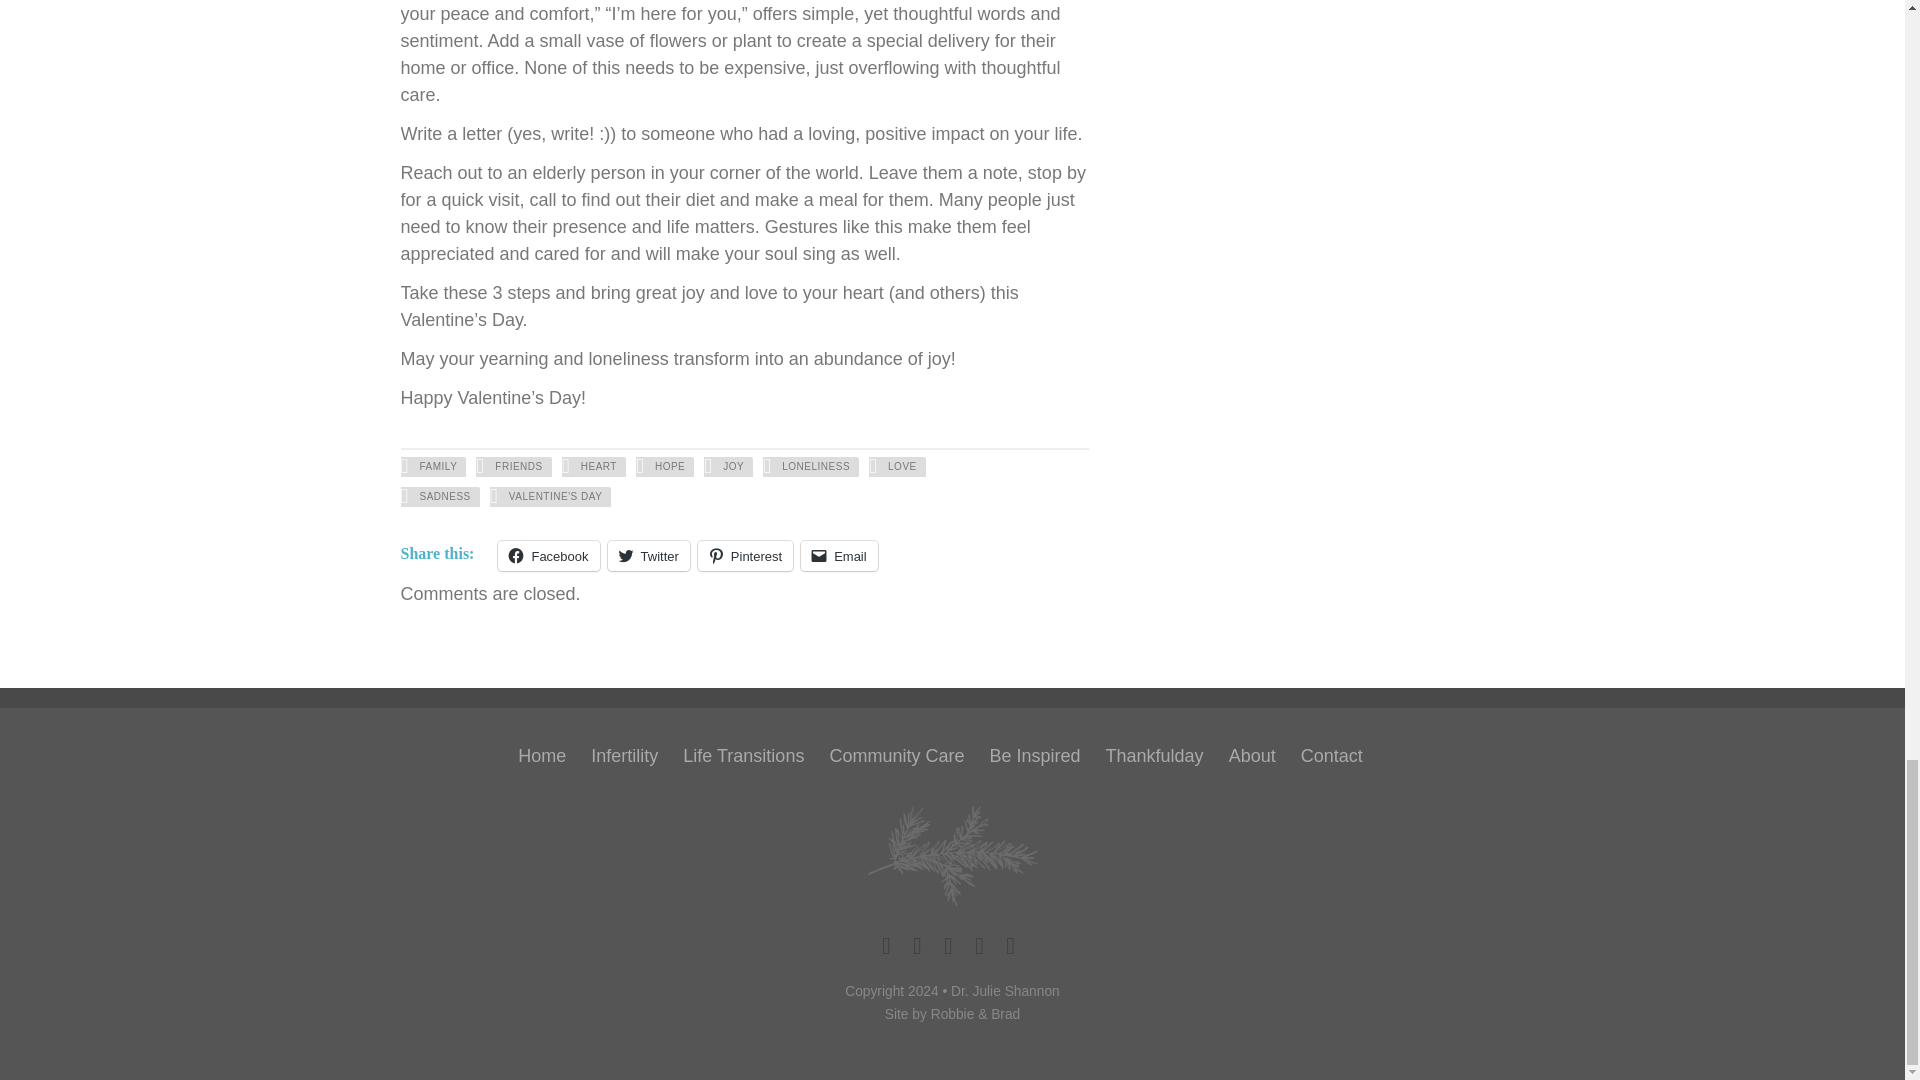 The height and width of the screenshot is (1080, 1920). Describe the element at coordinates (514, 466) in the screenshot. I see `FRIENDS` at that location.